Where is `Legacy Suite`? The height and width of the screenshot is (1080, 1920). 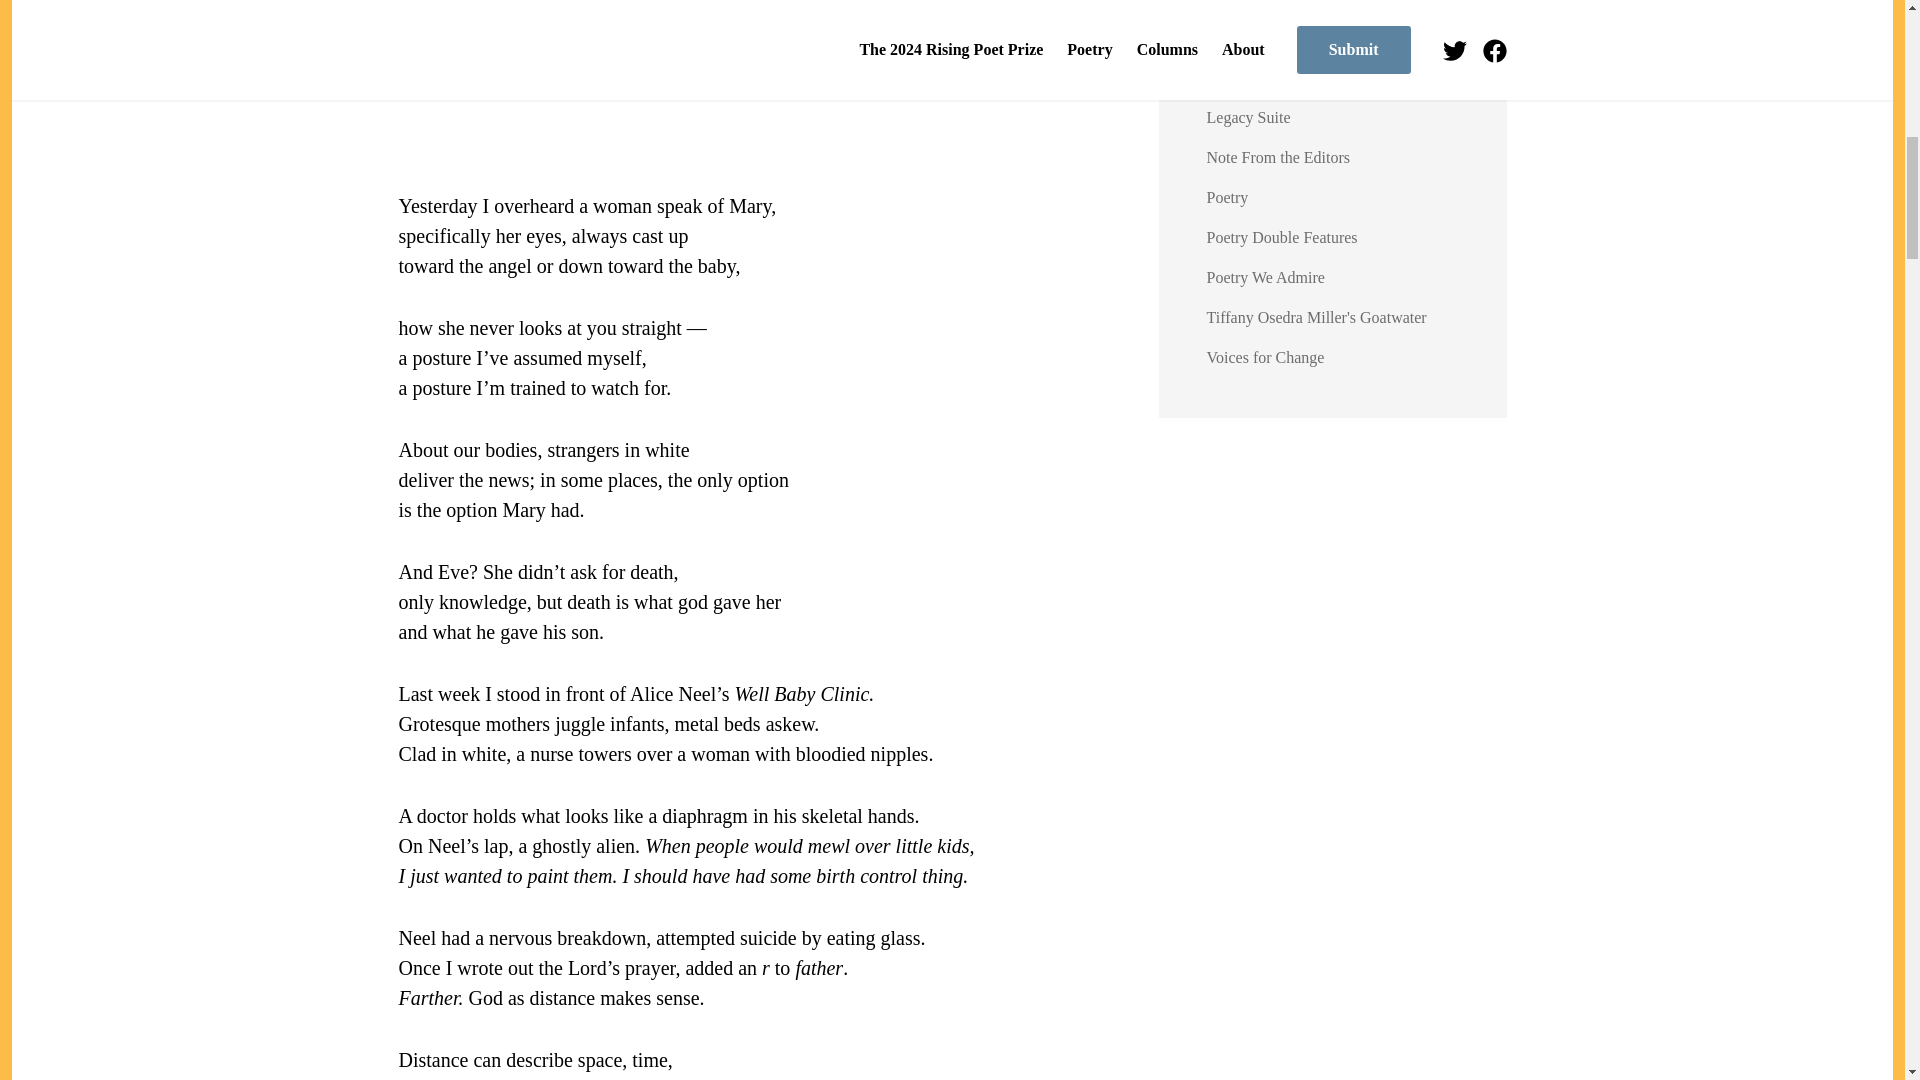 Legacy Suite is located at coordinates (1248, 118).